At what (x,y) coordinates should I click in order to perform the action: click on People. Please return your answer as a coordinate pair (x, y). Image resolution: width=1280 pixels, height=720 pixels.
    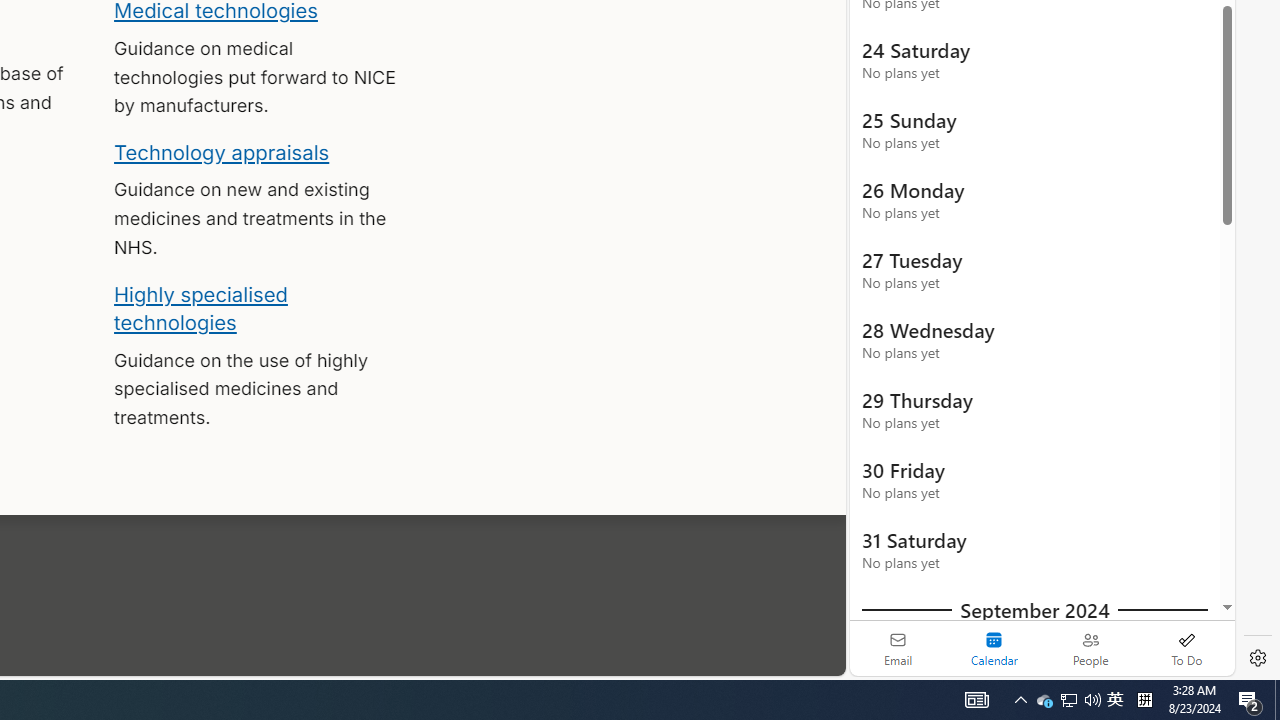
    Looking at the image, I should click on (1090, 648).